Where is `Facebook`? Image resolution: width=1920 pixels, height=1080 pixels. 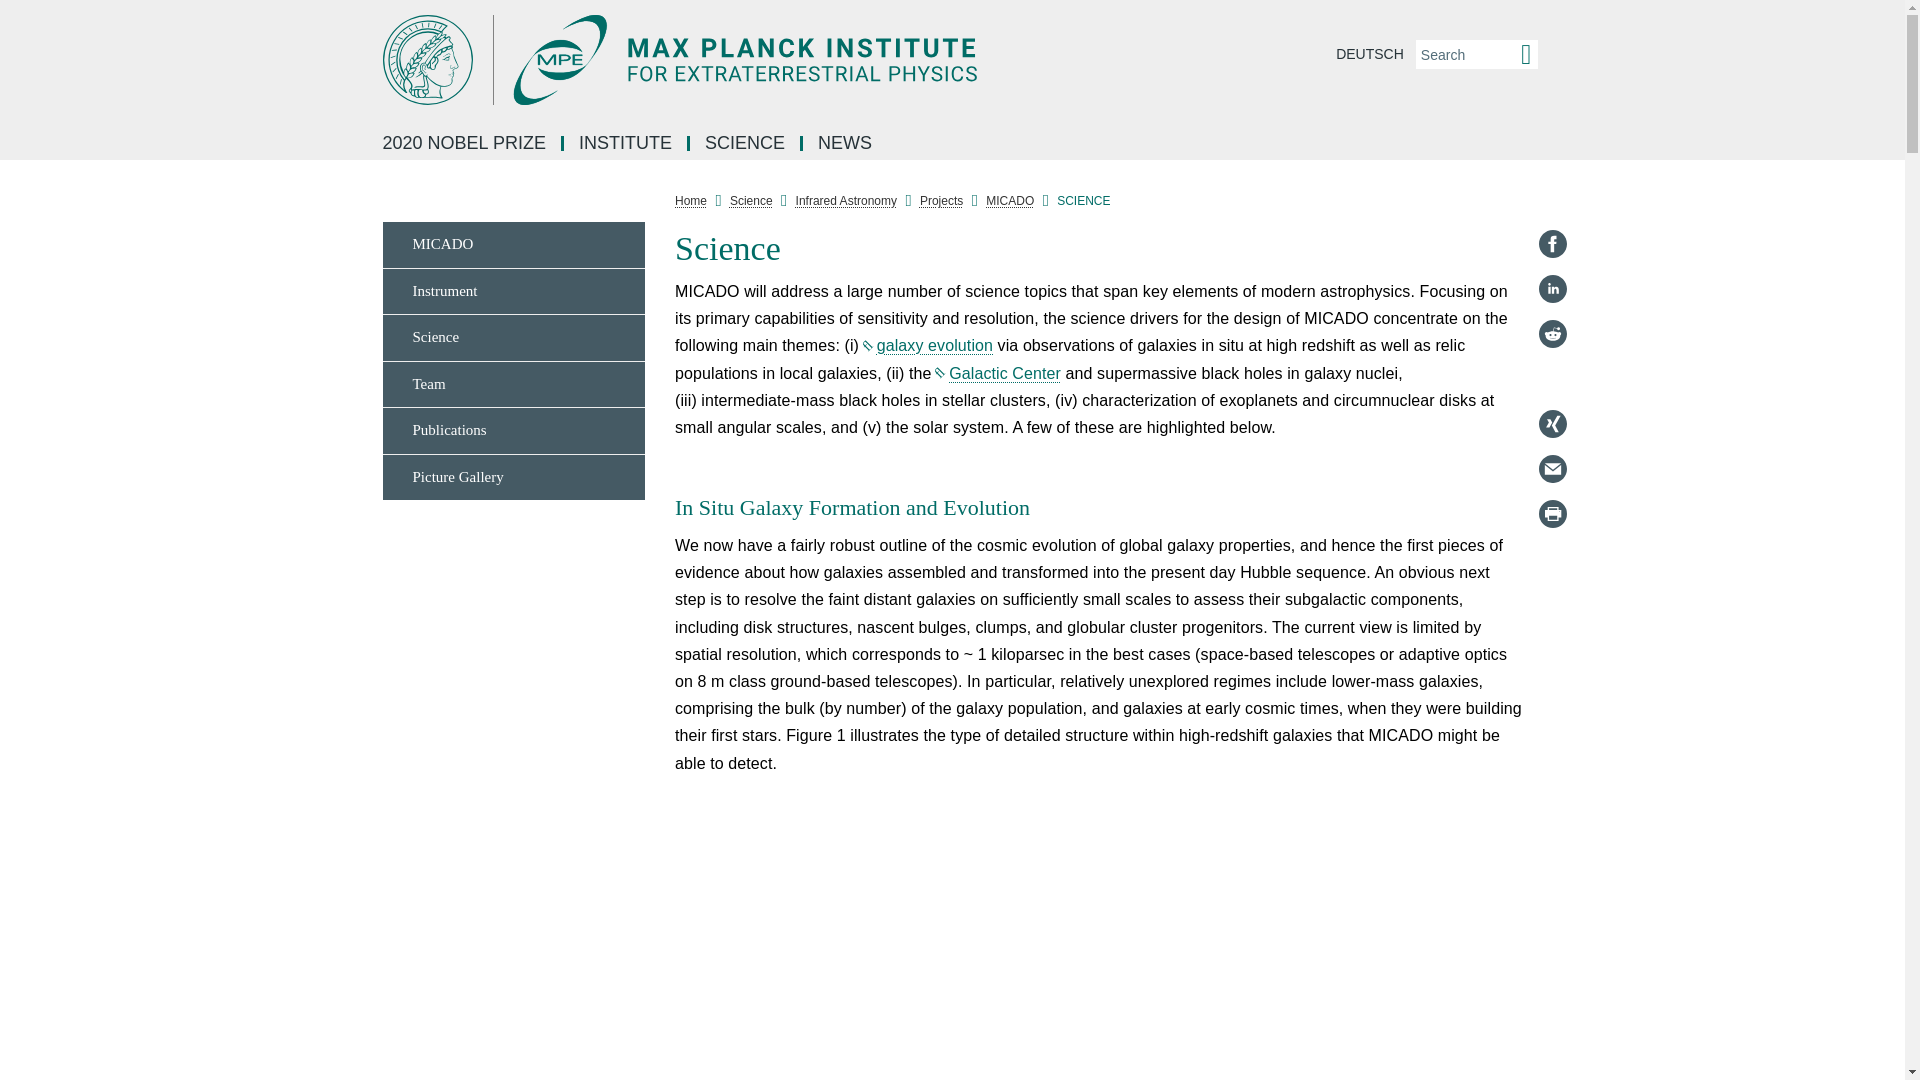 Facebook is located at coordinates (1552, 244).